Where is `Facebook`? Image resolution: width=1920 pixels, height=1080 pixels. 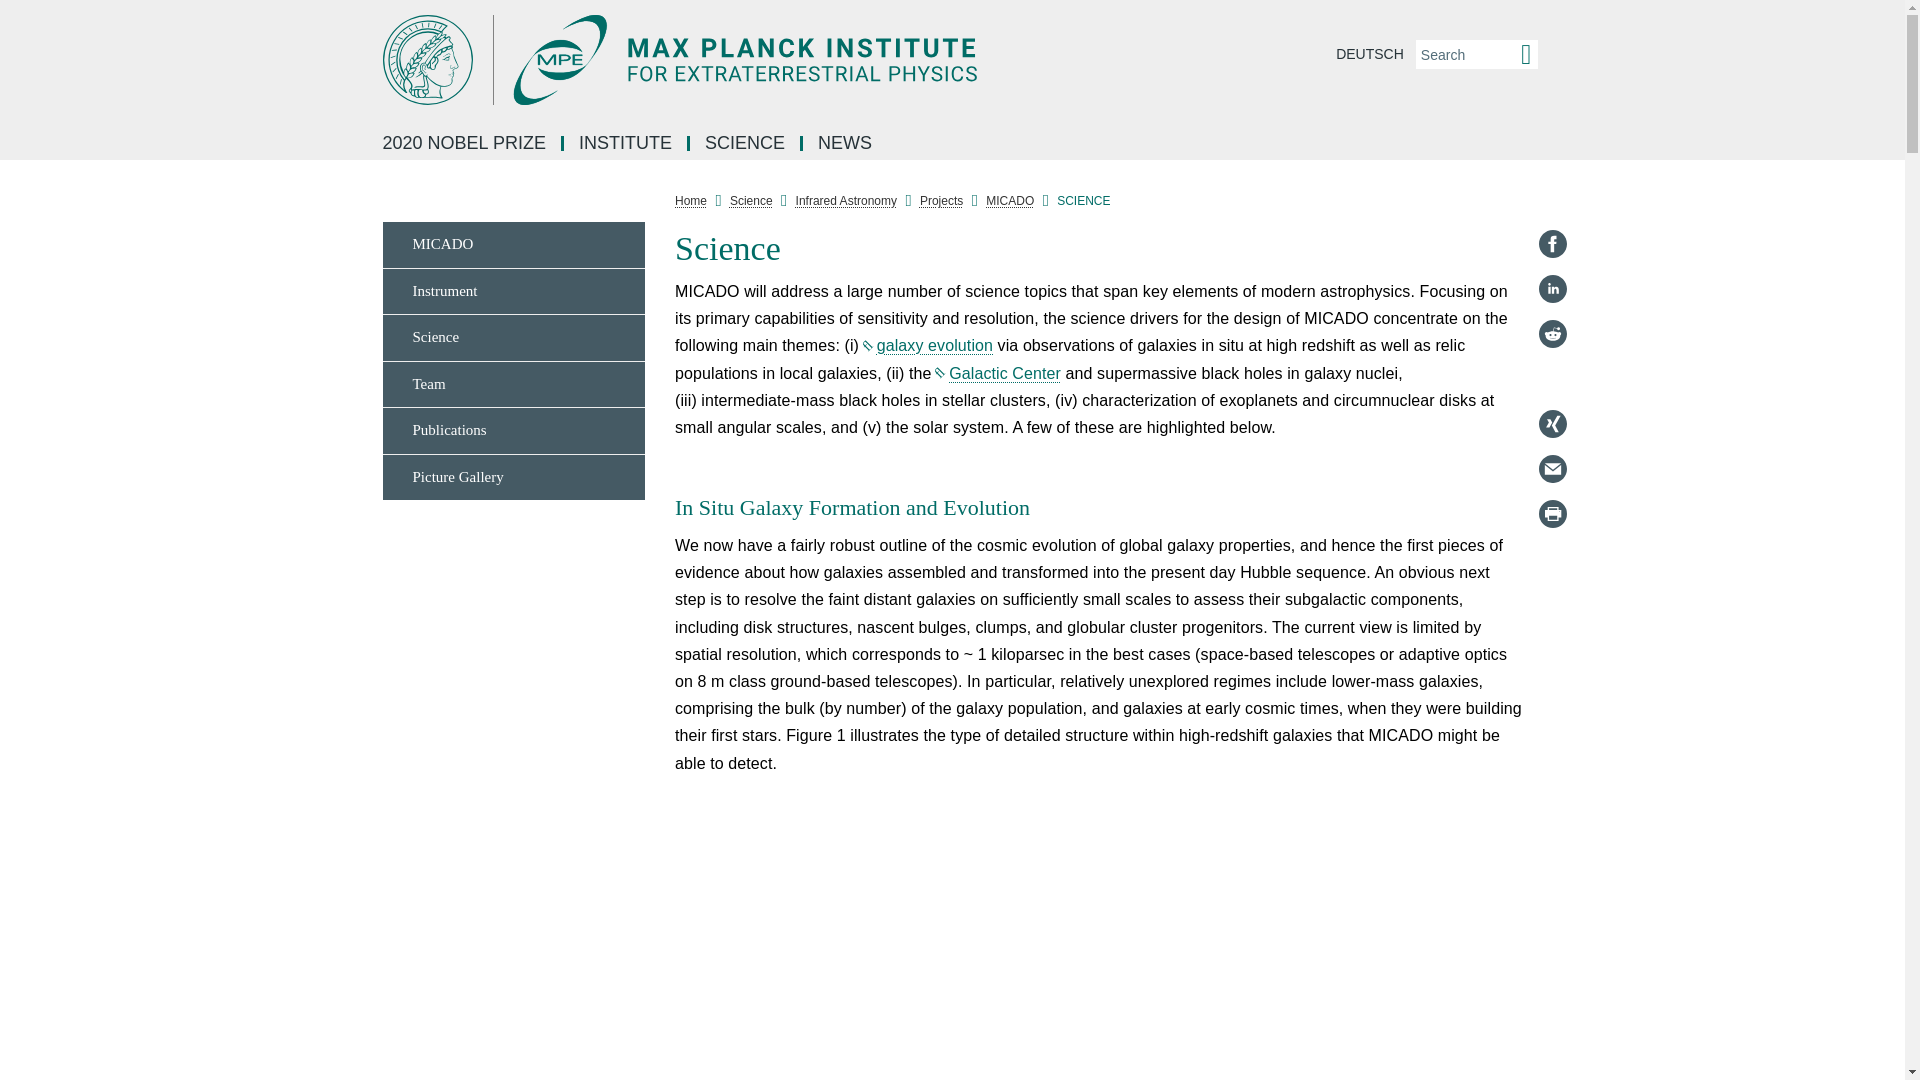 Facebook is located at coordinates (1552, 244).